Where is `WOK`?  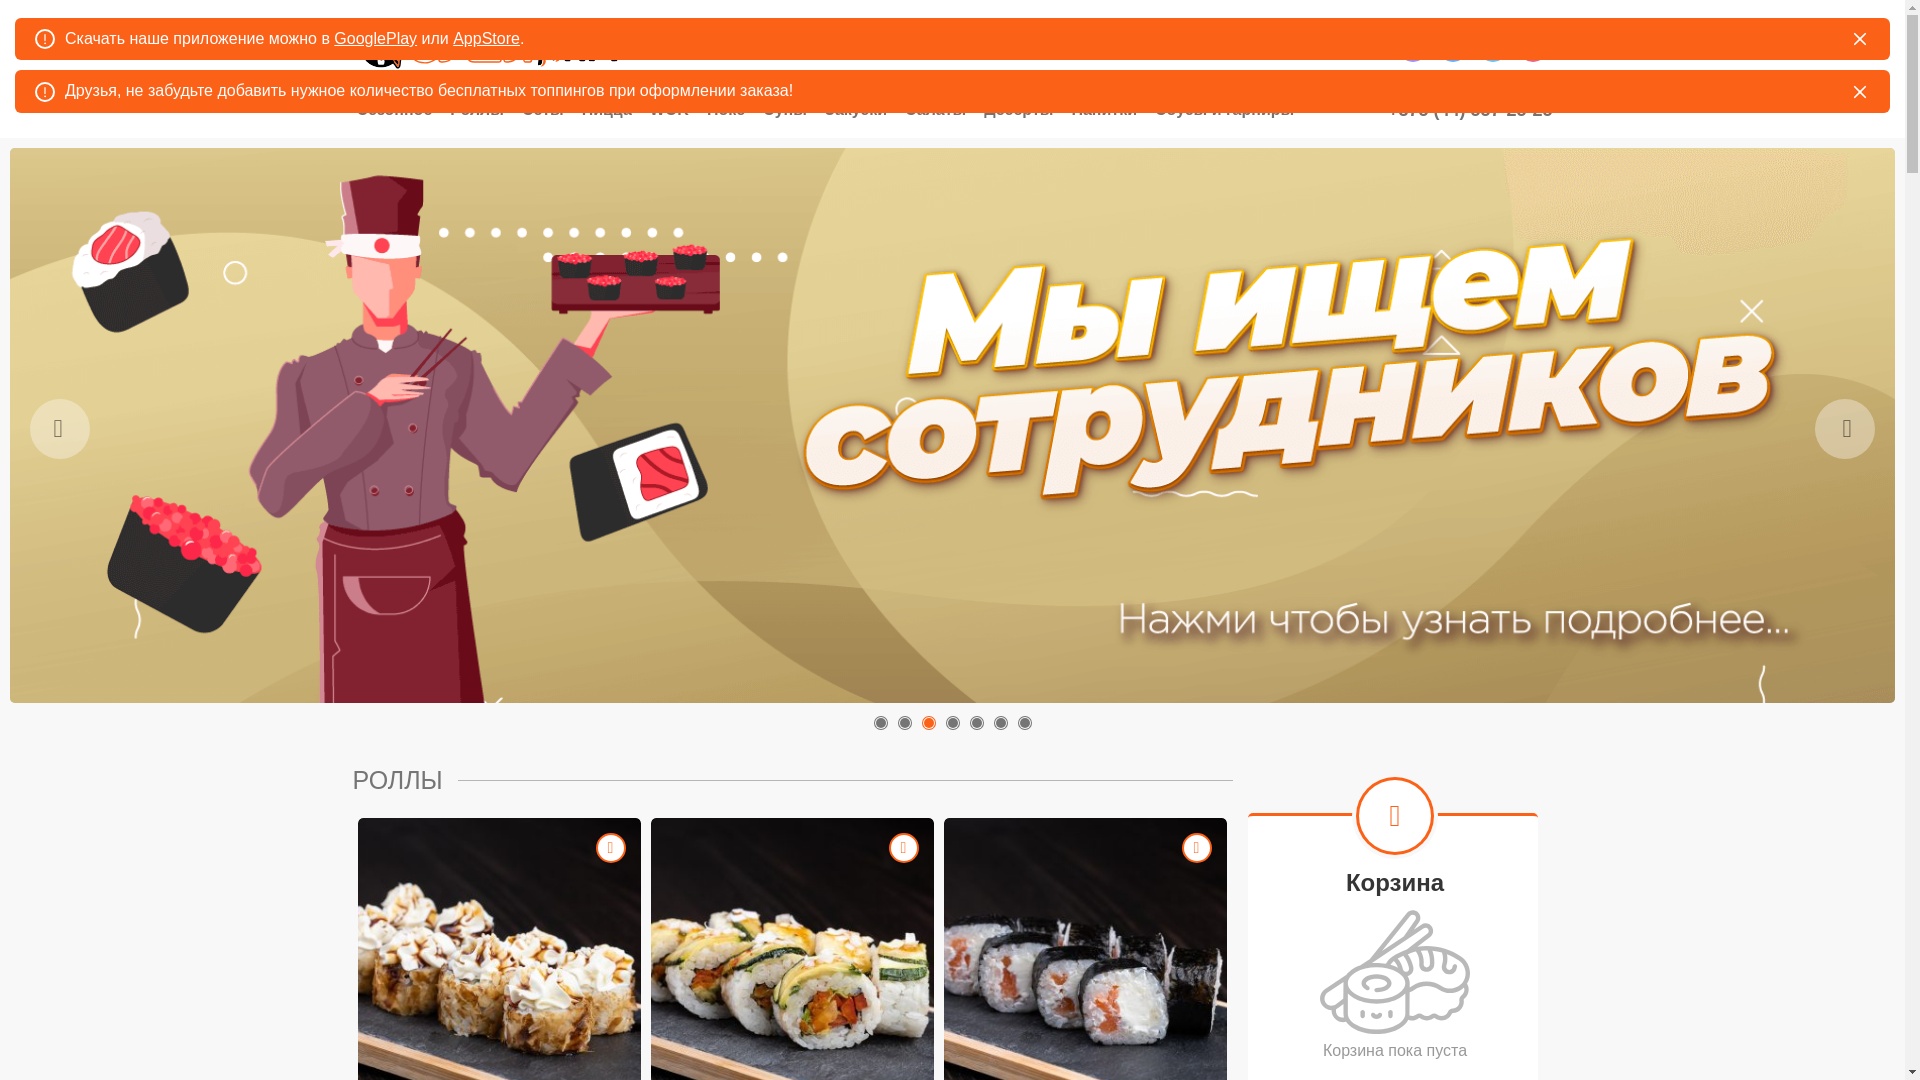 WOK is located at coordinates (670, 110).